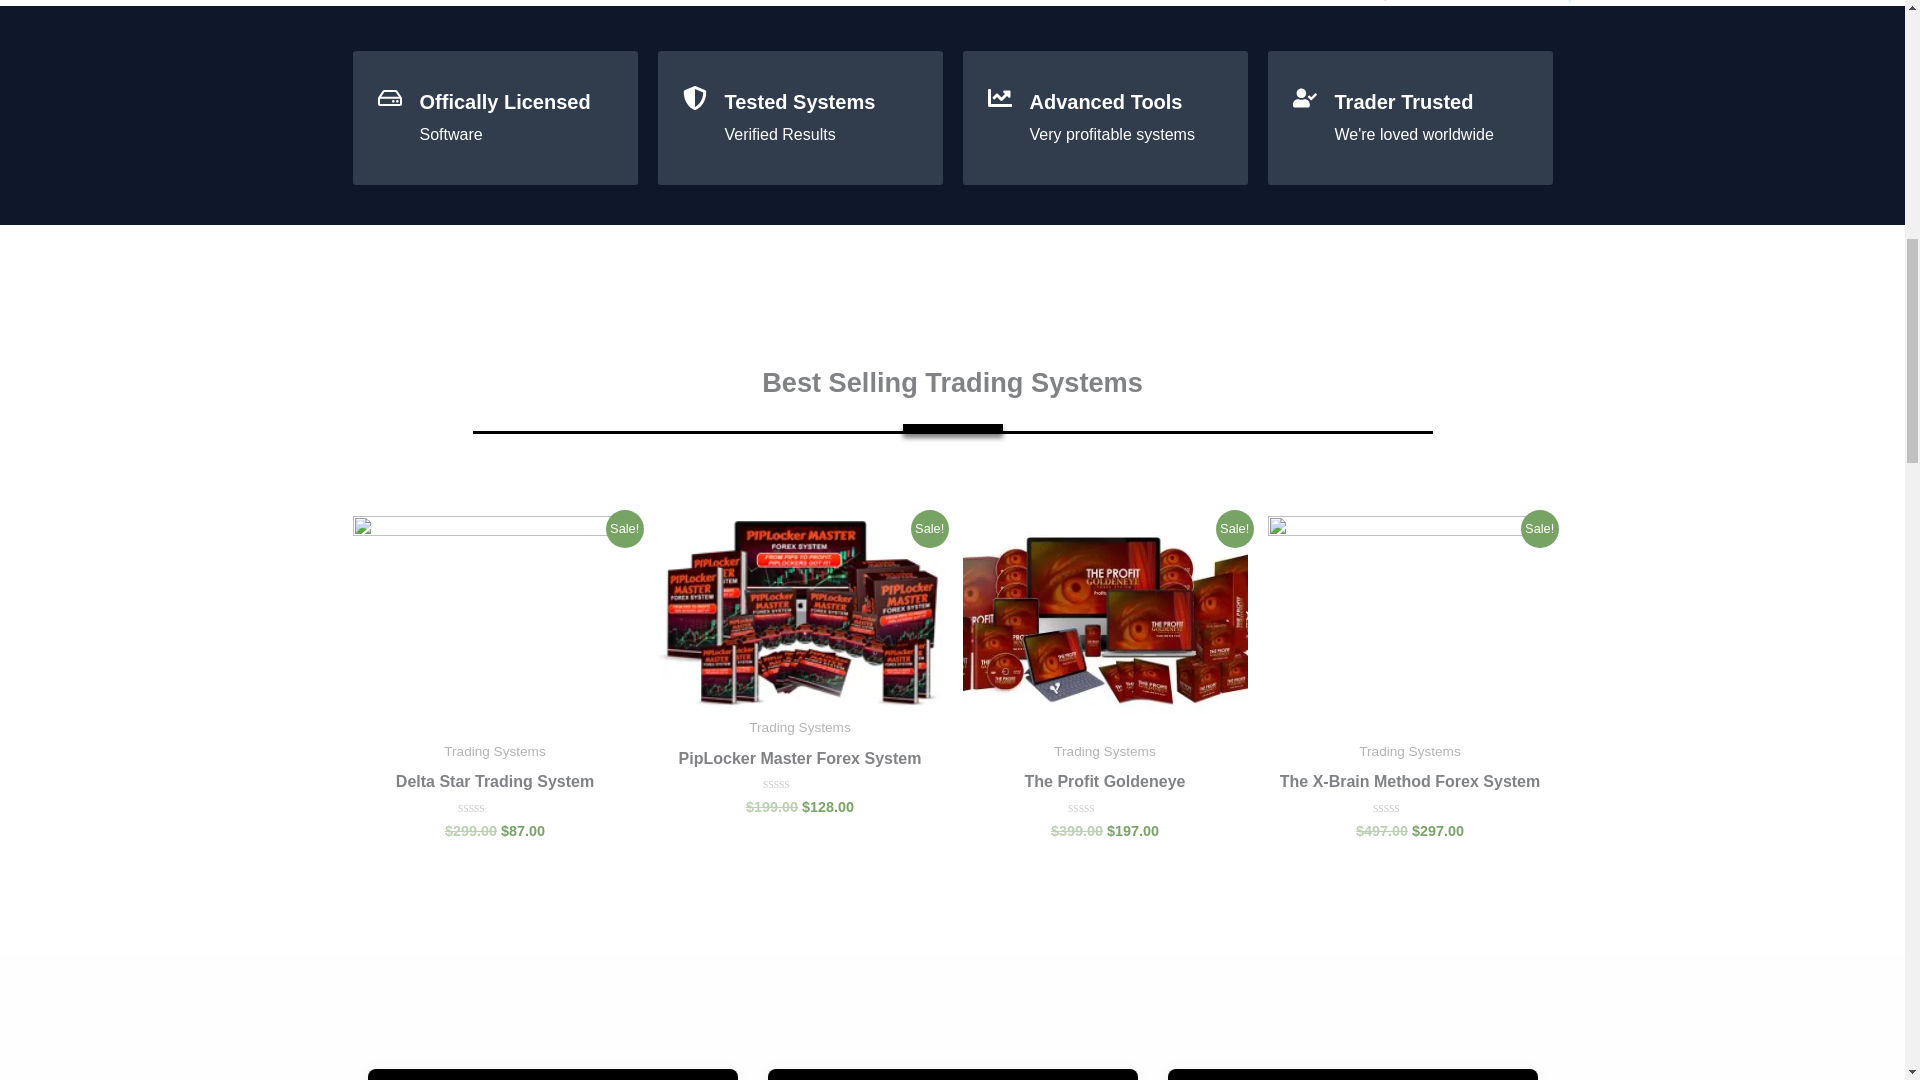 The width and height of the screenshot is (1920, 1080). I want to click on The Profit Goldeneye, so click(1104, 786).